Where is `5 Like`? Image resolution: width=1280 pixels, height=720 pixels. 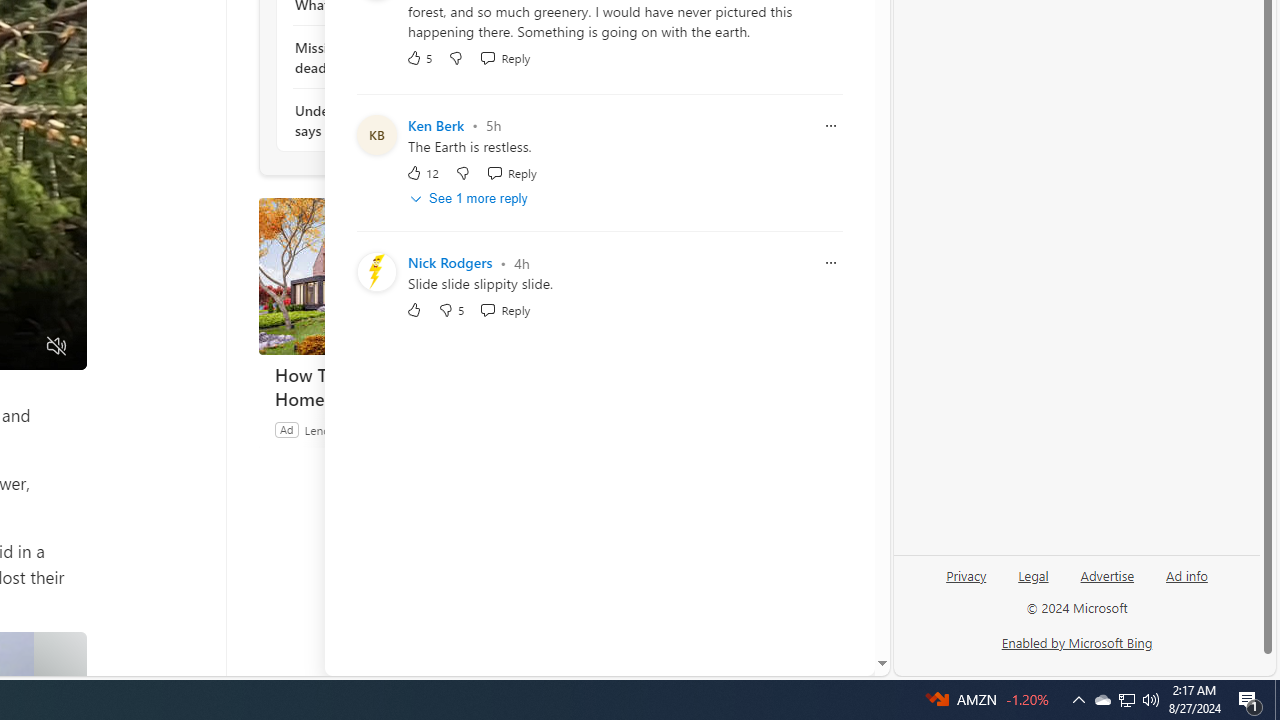
5 Like is located at coordinates (420, 56).